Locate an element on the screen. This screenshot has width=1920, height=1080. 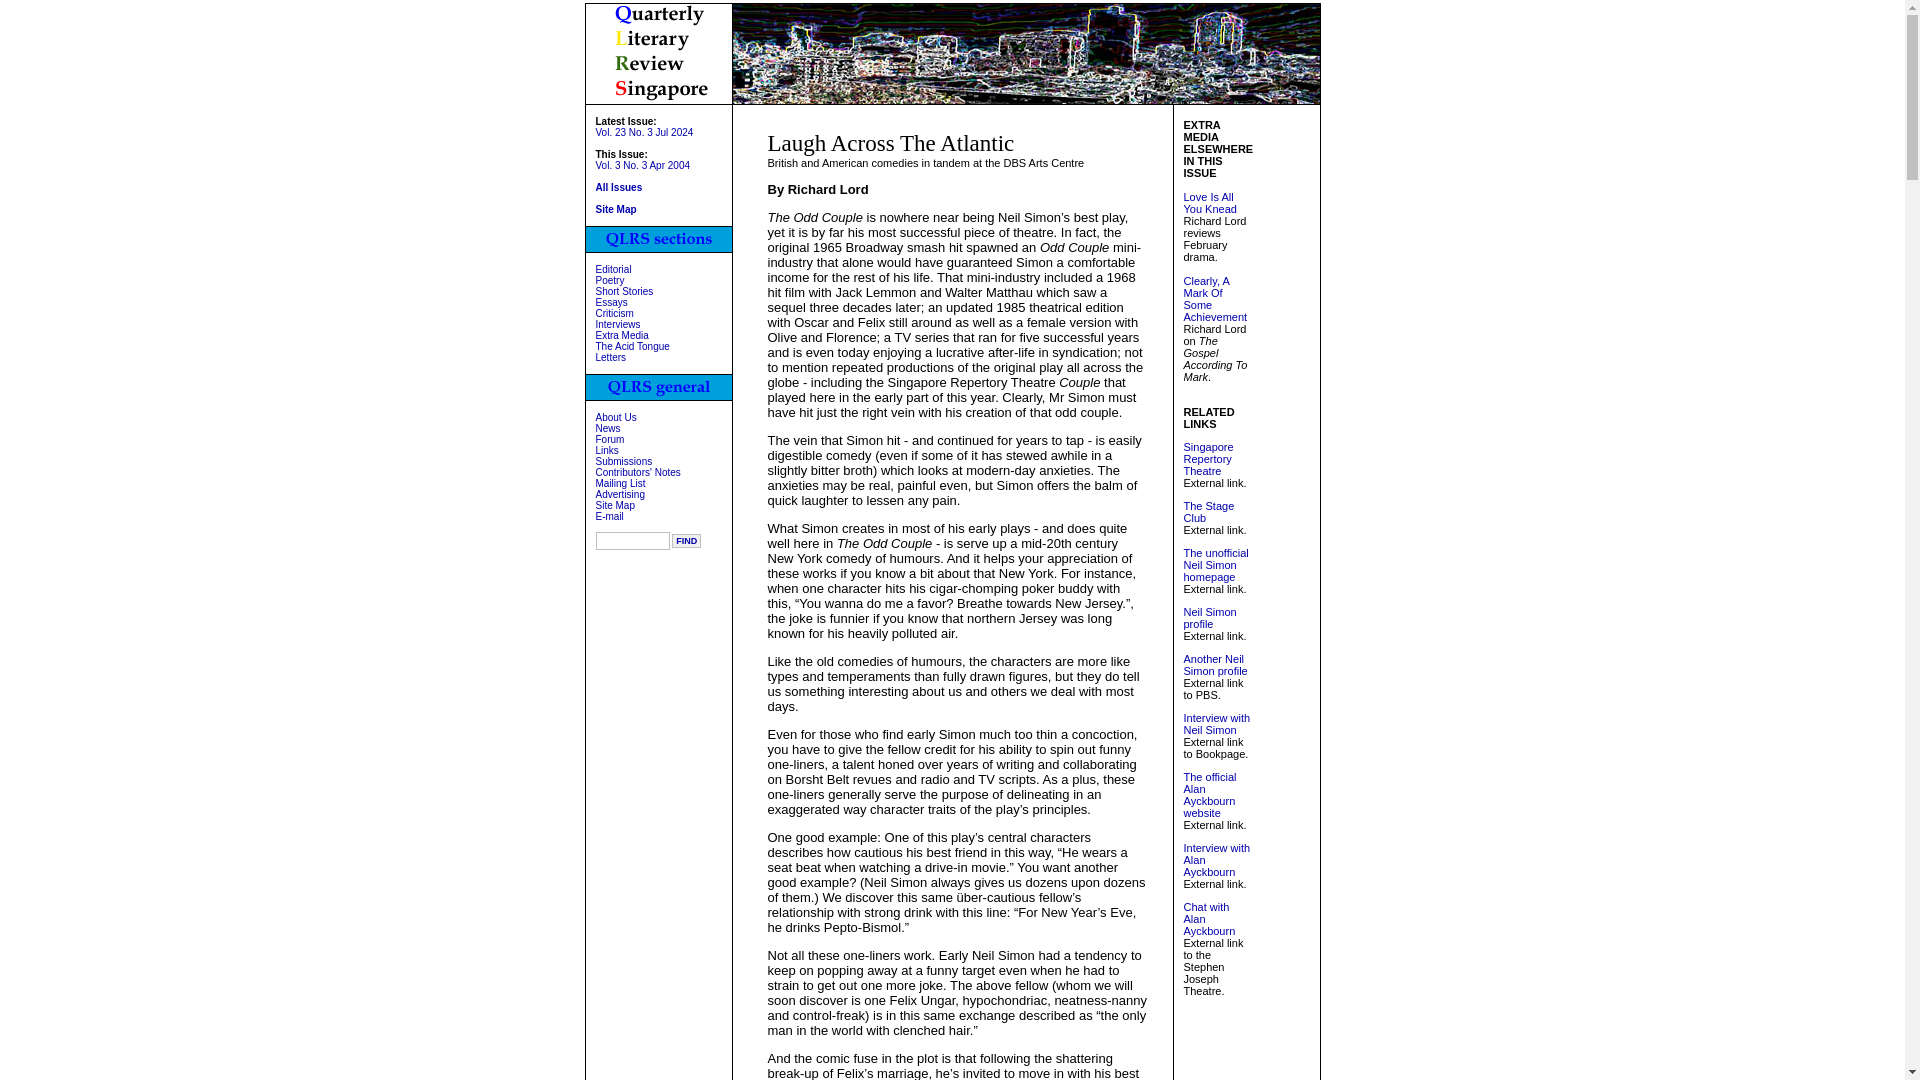
Links is located at coordinates (606, 450).